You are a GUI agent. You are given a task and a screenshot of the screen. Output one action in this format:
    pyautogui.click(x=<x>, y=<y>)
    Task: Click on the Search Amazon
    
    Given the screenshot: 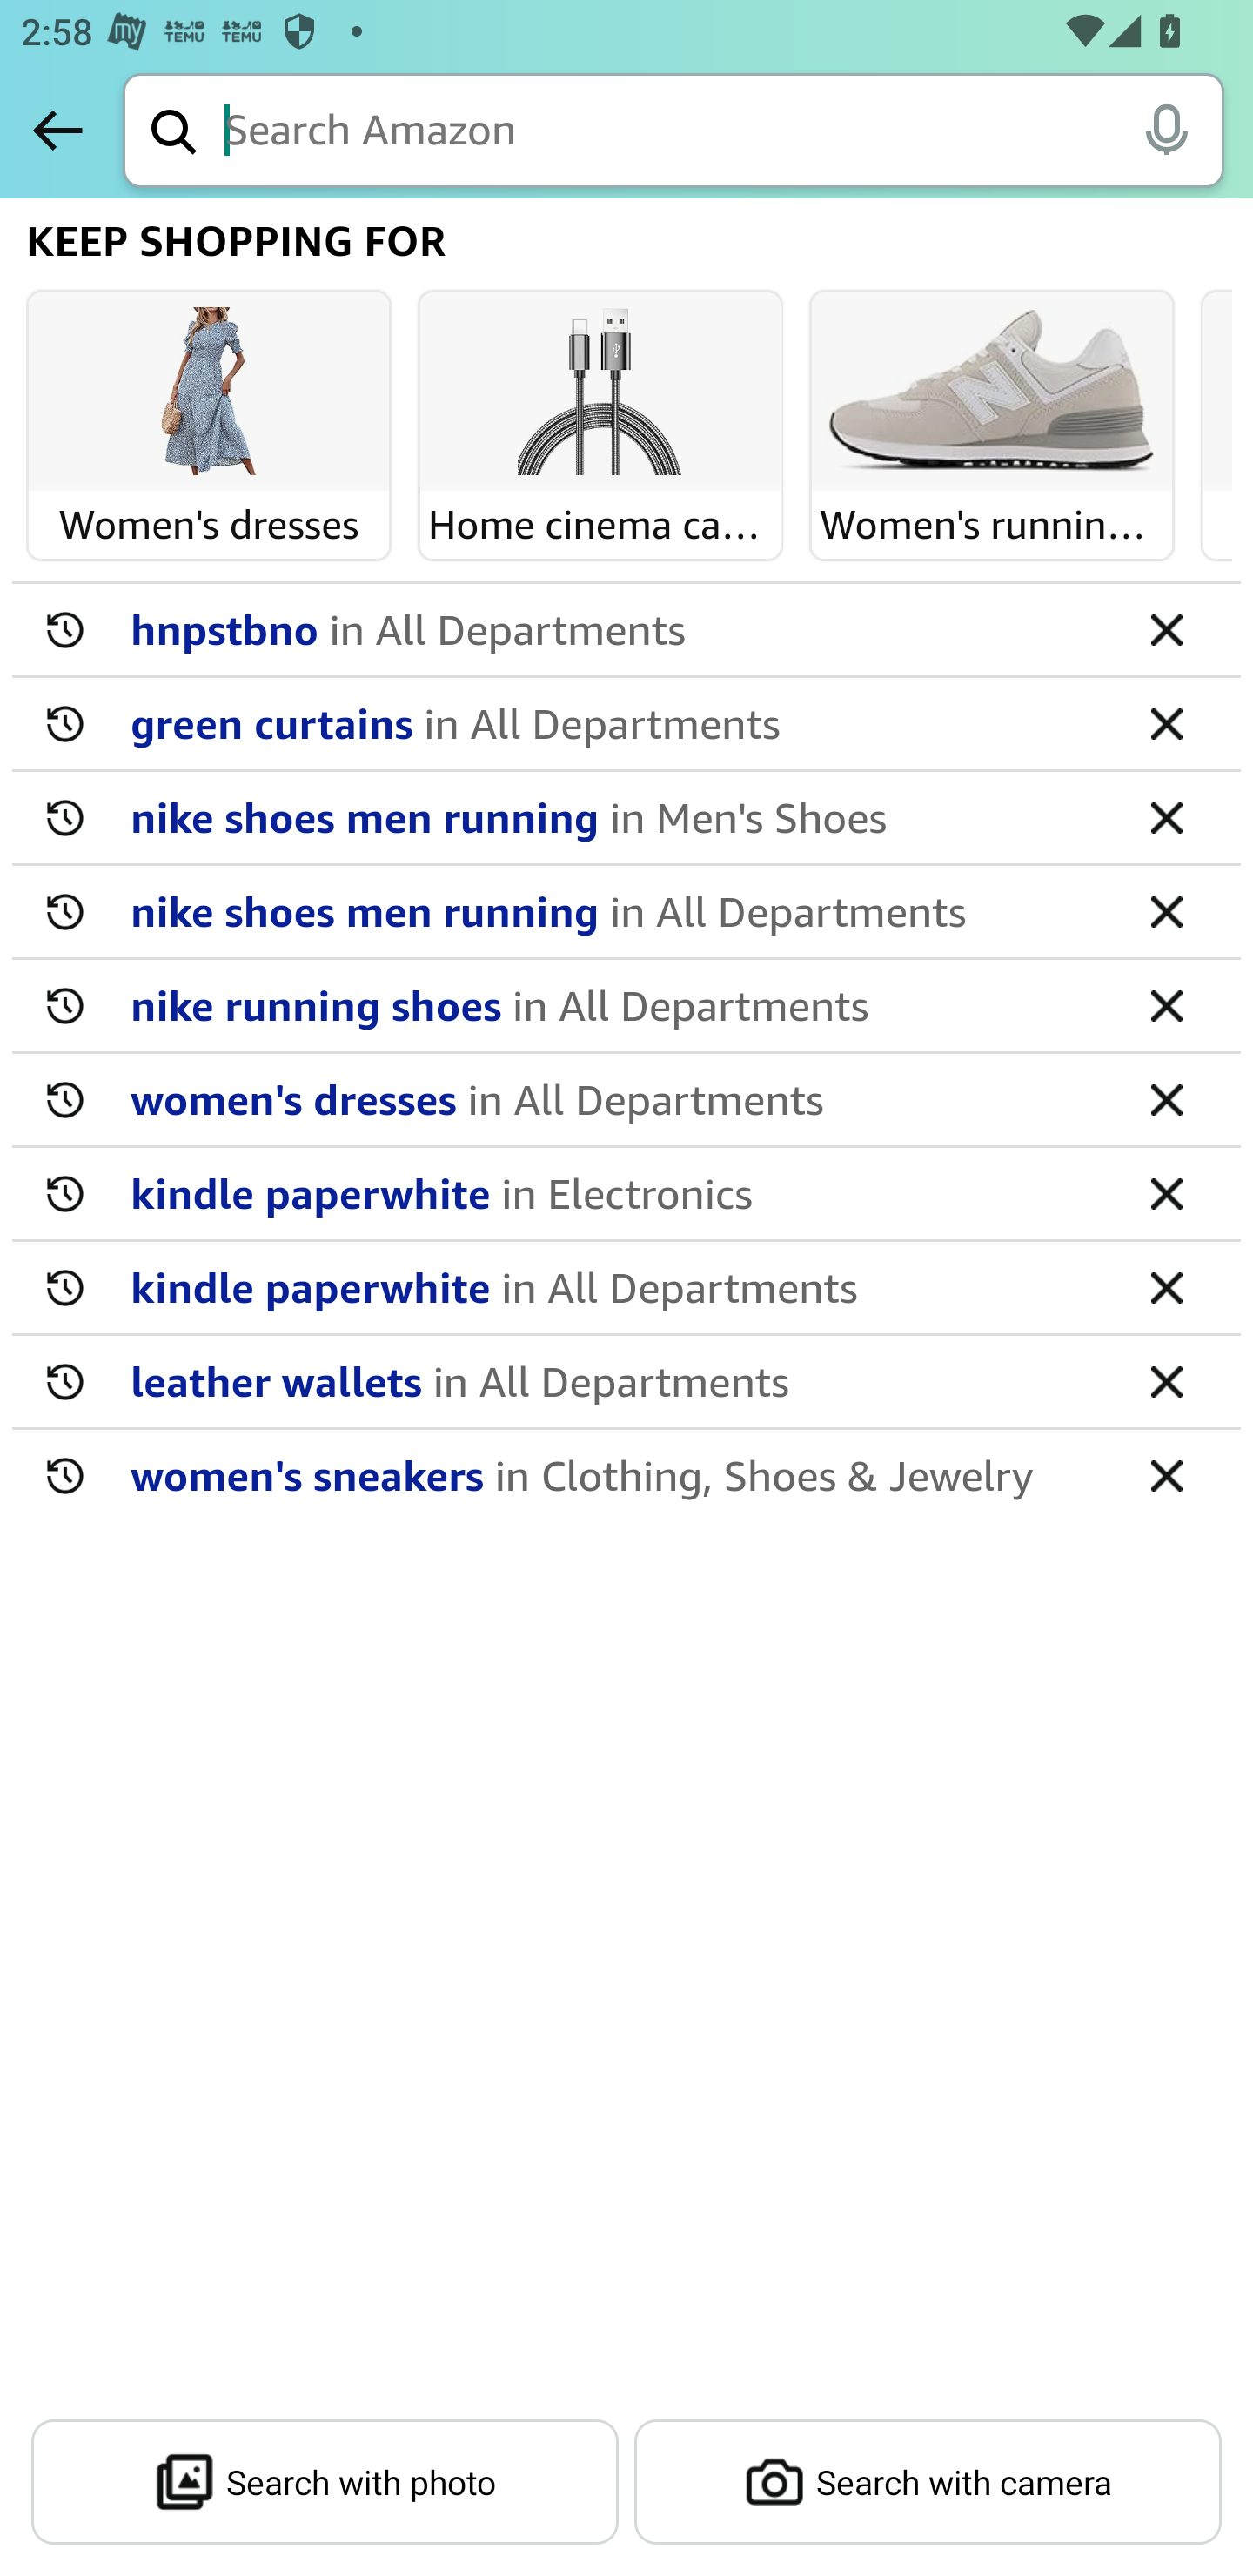 What is the action you would take?
    pyautogui.click(x=724, y=132)
    